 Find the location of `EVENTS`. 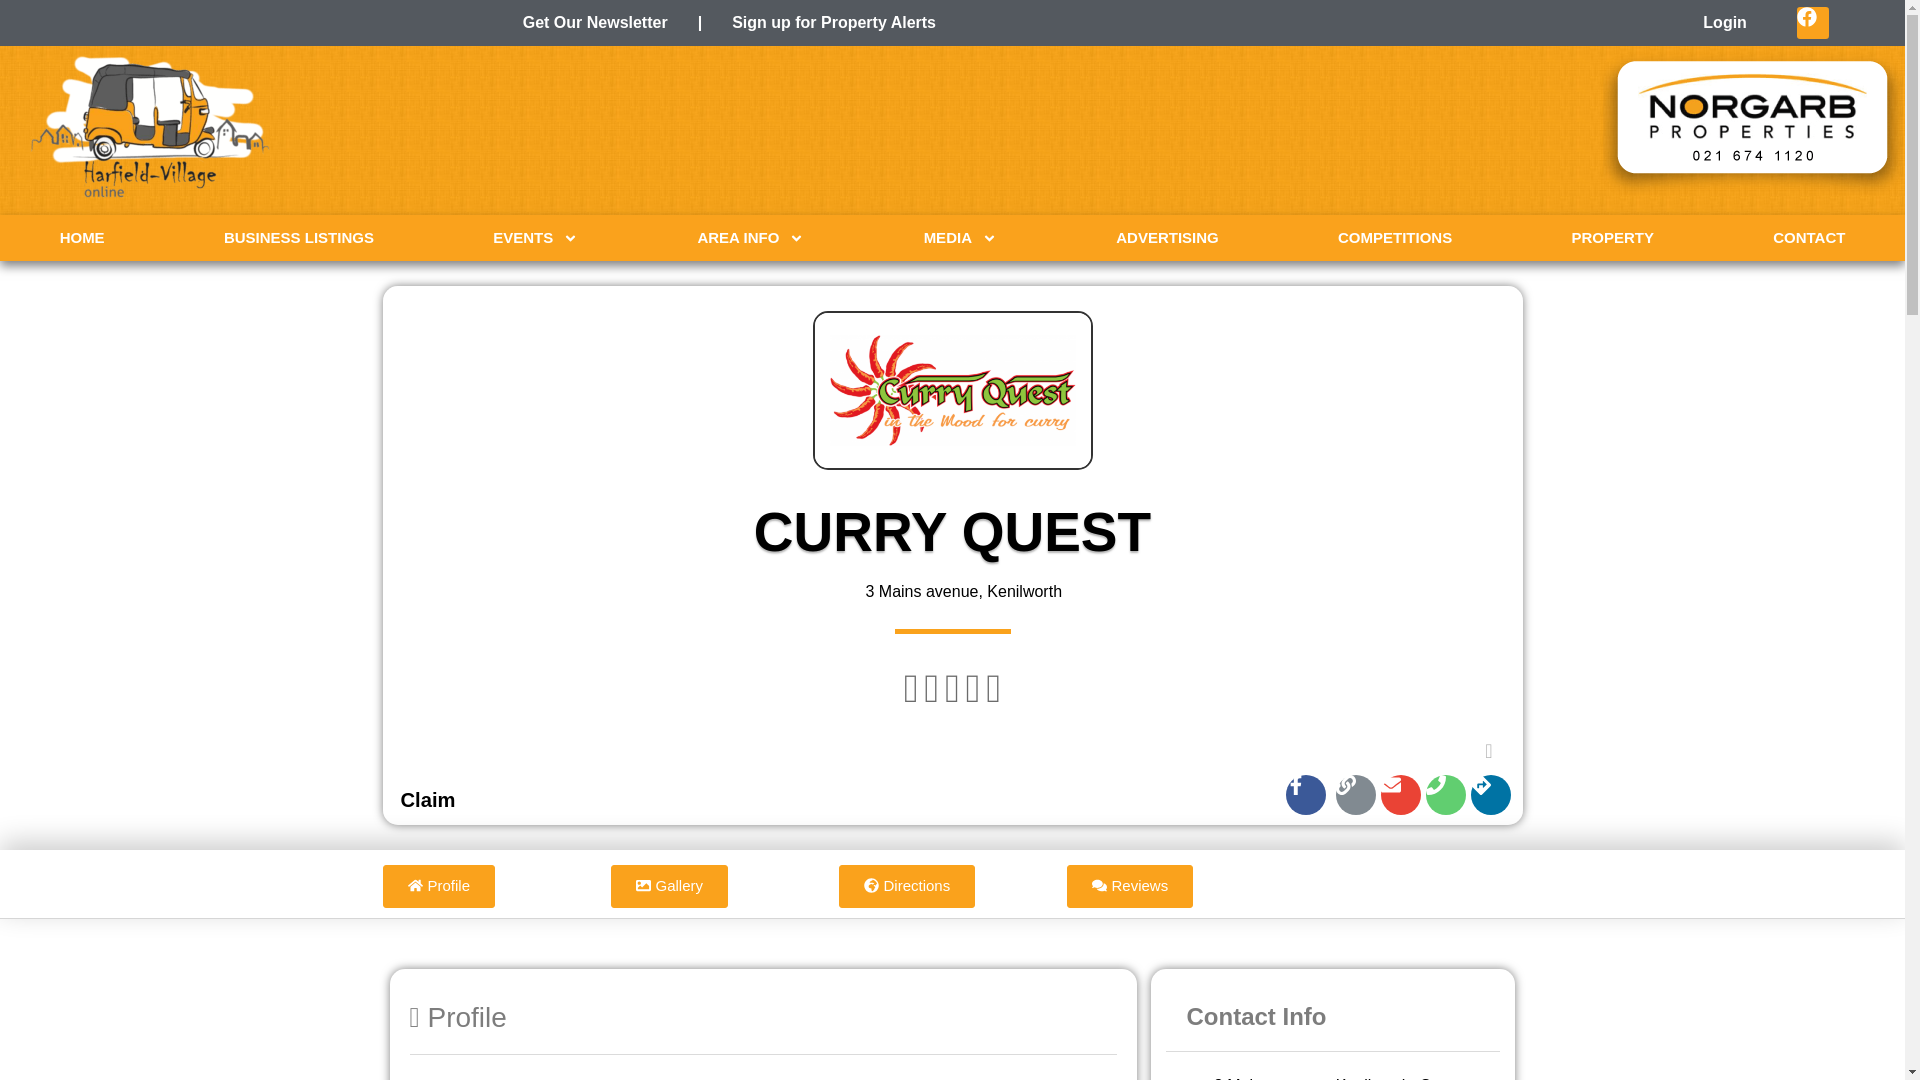

EVENTS is located at coordinates (535, 238).